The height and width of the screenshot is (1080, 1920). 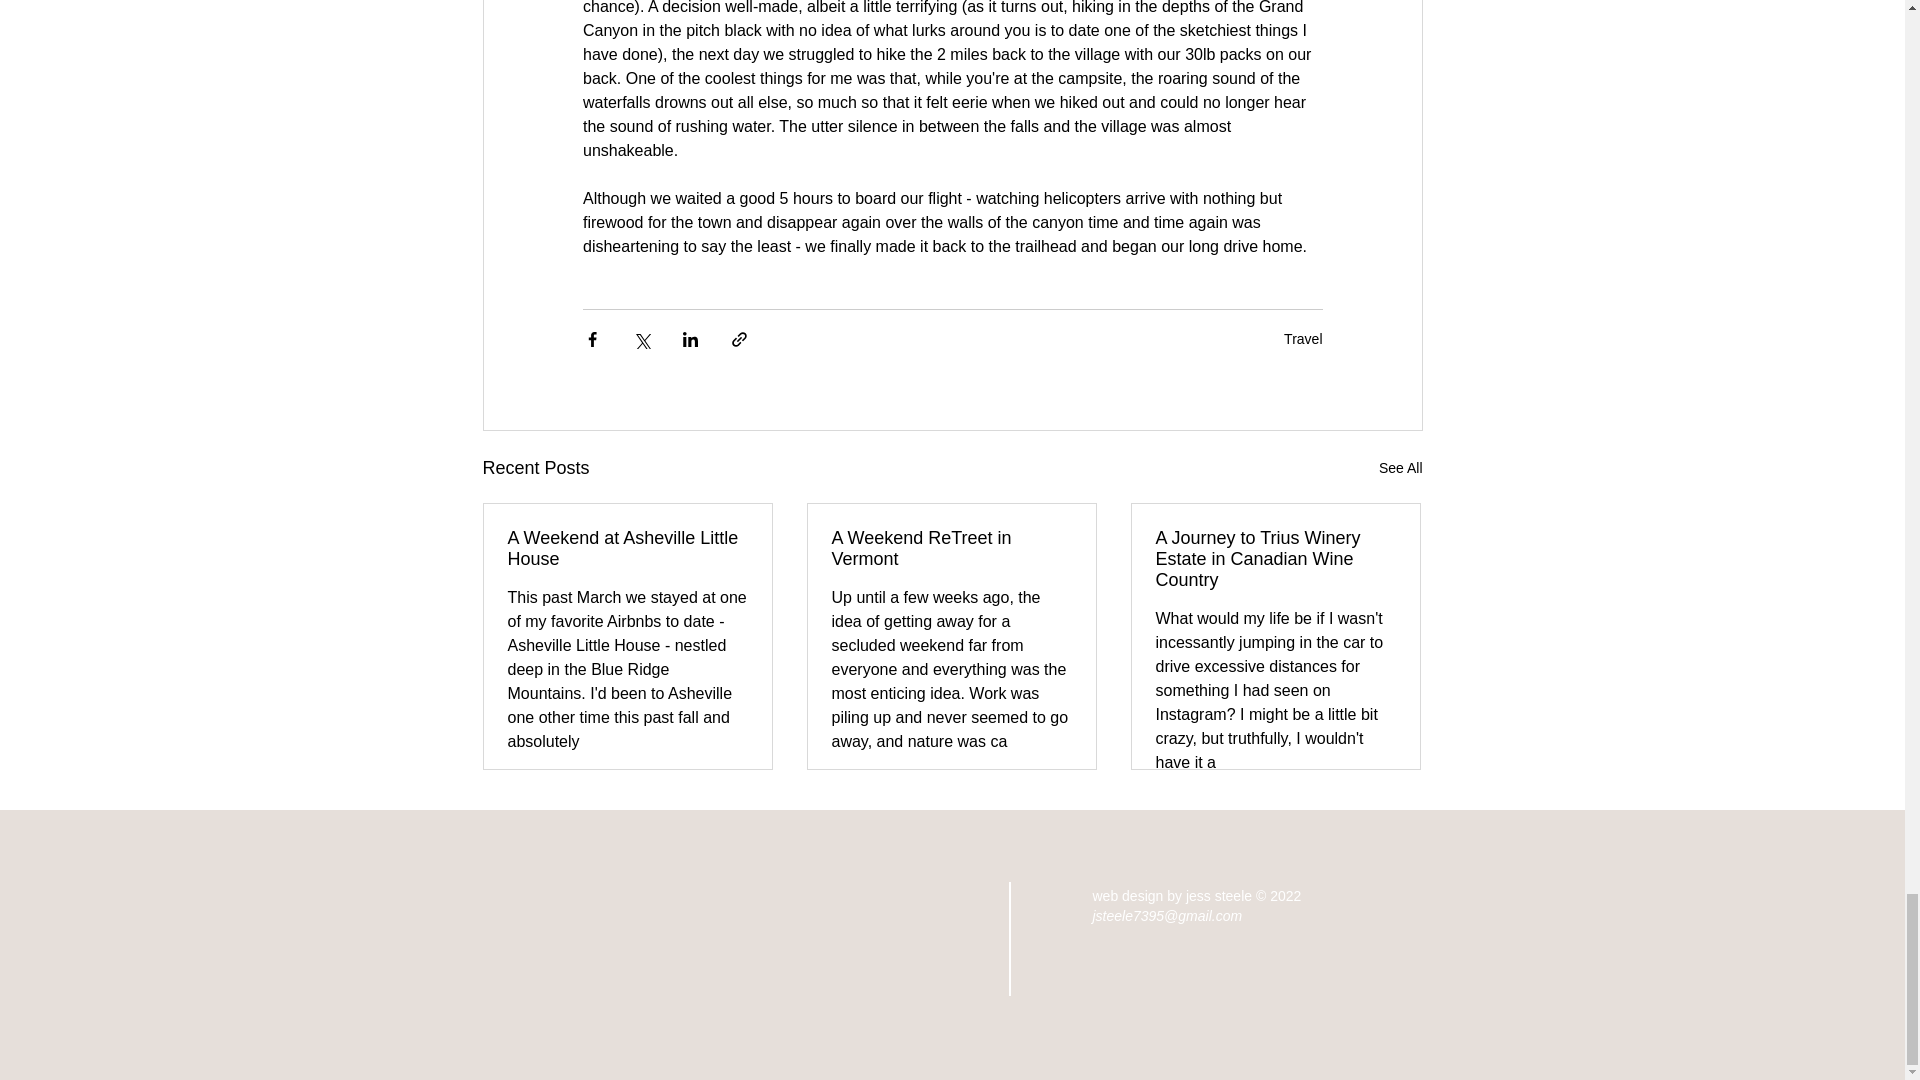 I want to click on A Weekend ReTreet in Vermont, so click(x=951, y=549).